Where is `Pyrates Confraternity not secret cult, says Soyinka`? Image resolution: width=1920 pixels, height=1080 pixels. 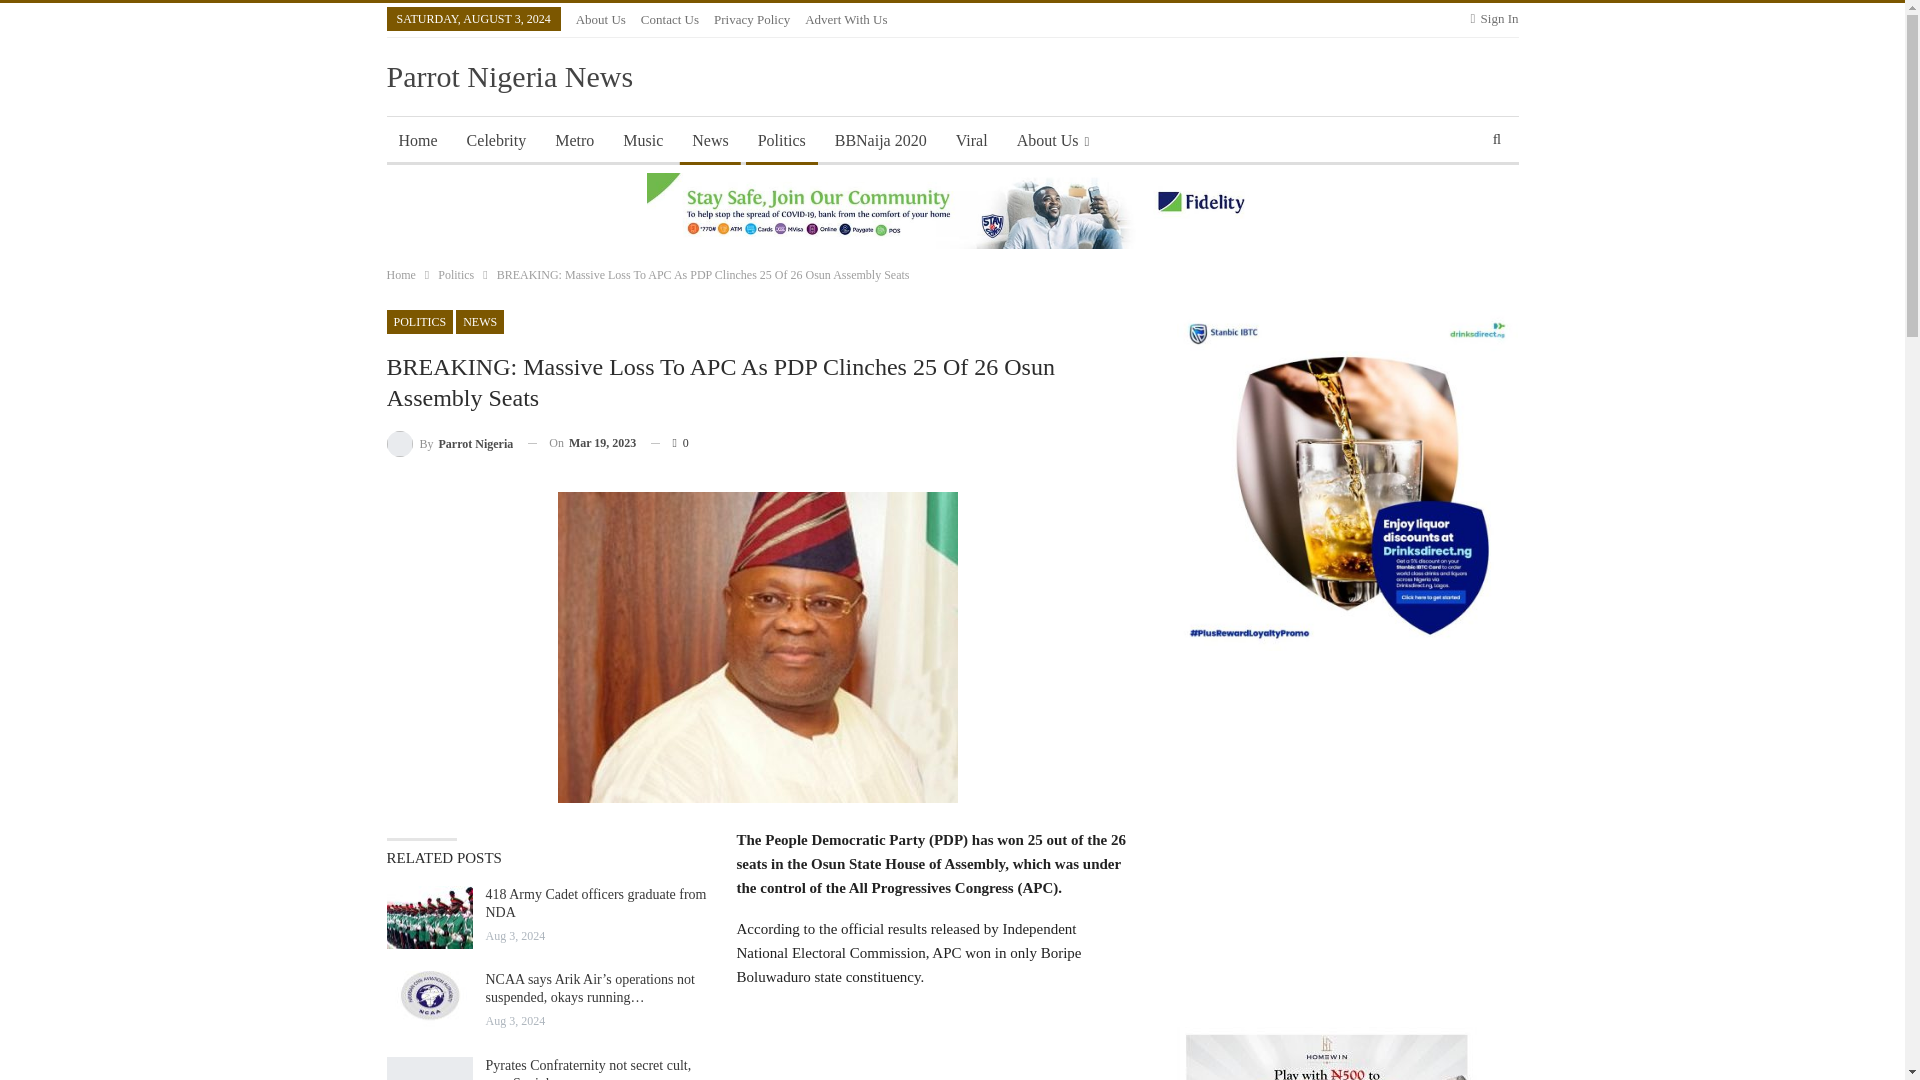 Pyrates Confraternity not secret cult, says Soyinka is located at coordinates (588, 1069).